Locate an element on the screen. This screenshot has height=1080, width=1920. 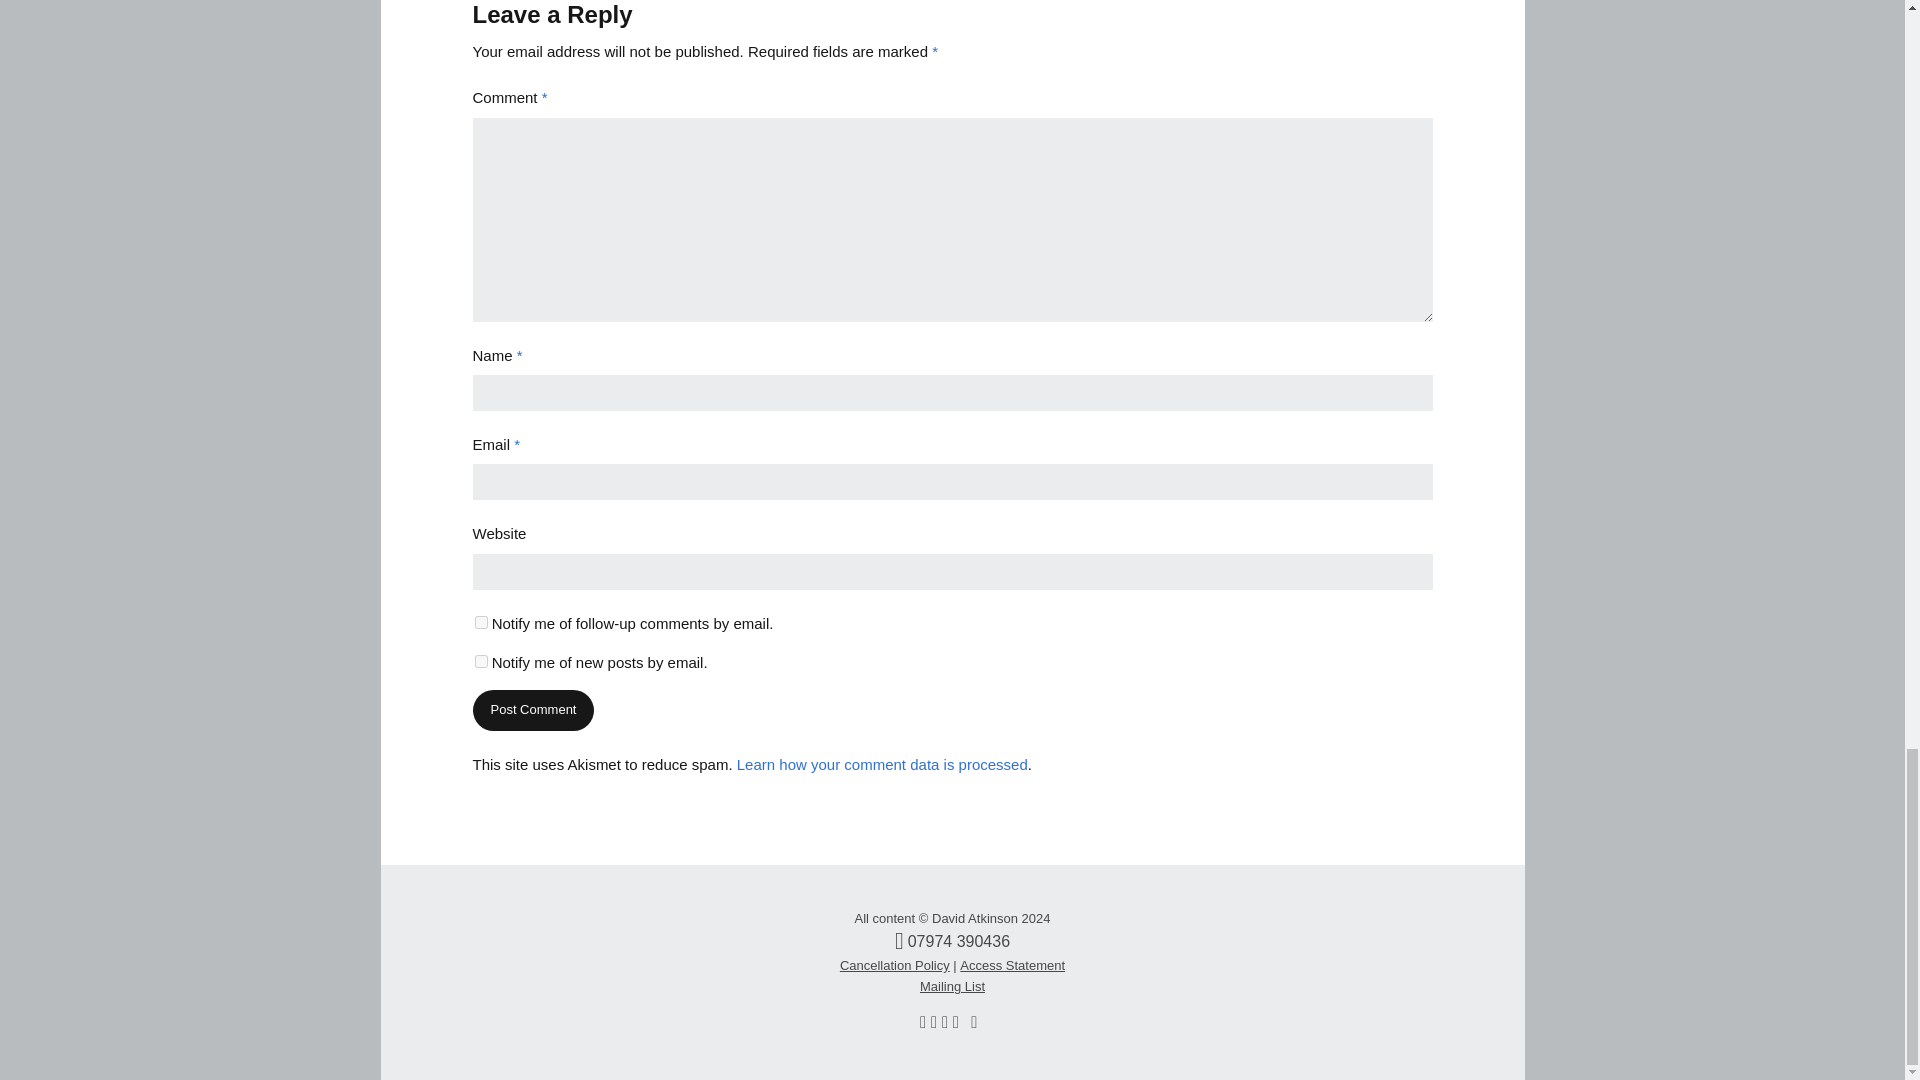
subscribe is located at coordinates (480, 661).